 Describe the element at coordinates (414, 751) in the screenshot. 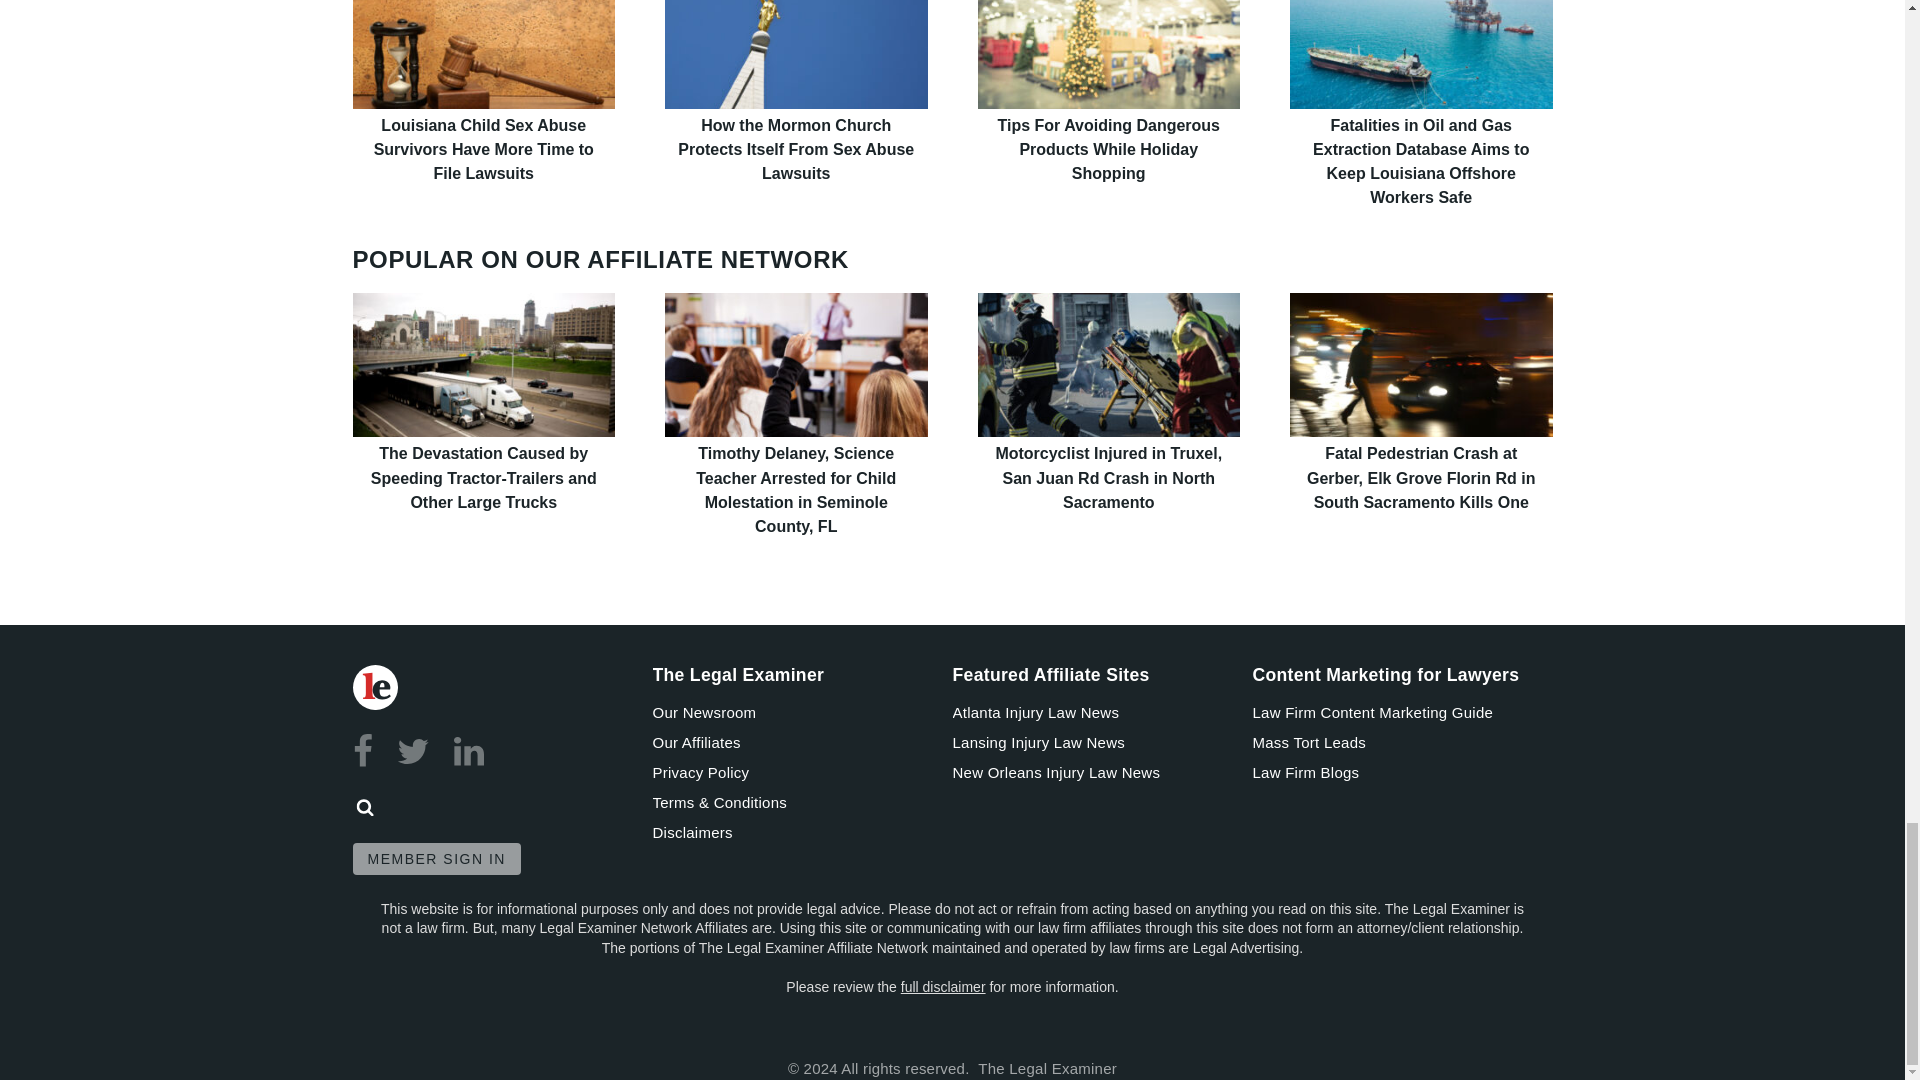

I see `Legal Examiner on Twitter` at that location.